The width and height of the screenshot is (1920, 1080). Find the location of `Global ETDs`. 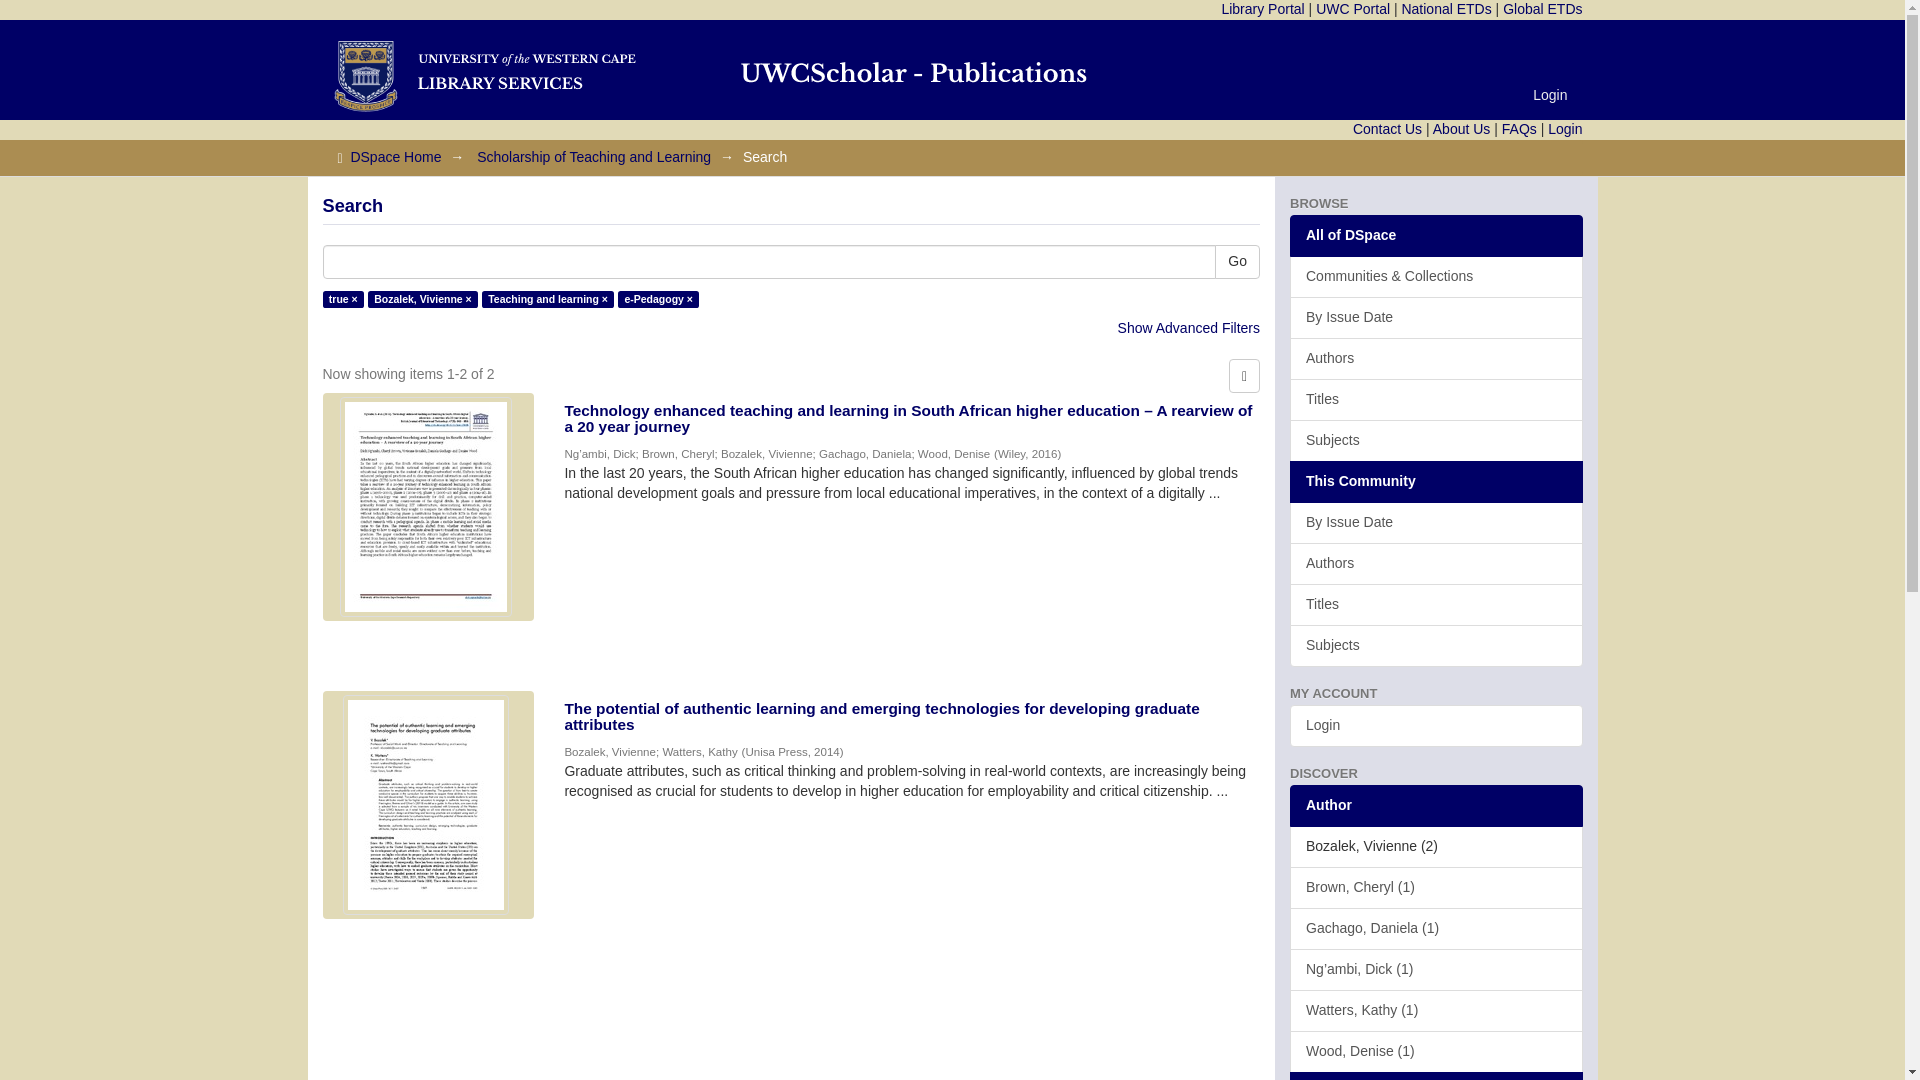

Global ETDs is located at coordinates (1542, 9).